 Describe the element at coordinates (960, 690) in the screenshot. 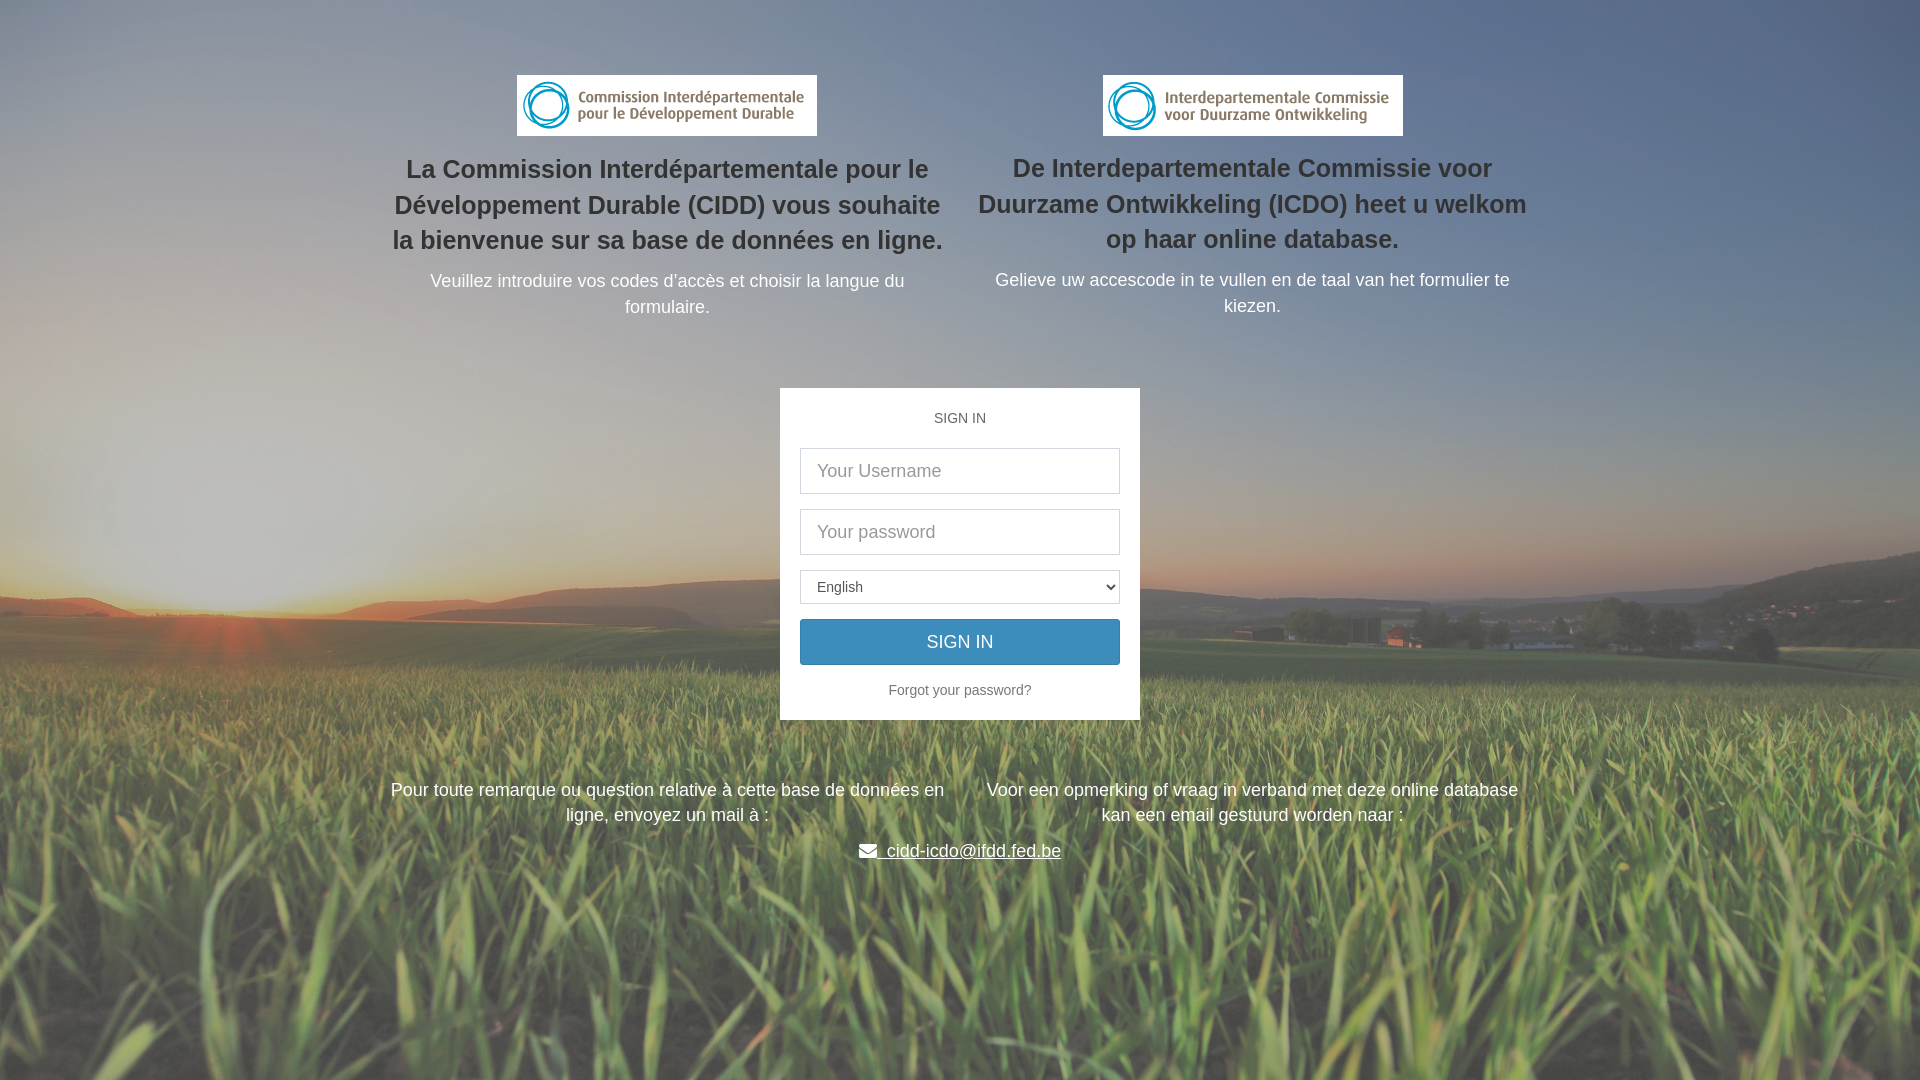

I see `Forgot your password?` at that location.